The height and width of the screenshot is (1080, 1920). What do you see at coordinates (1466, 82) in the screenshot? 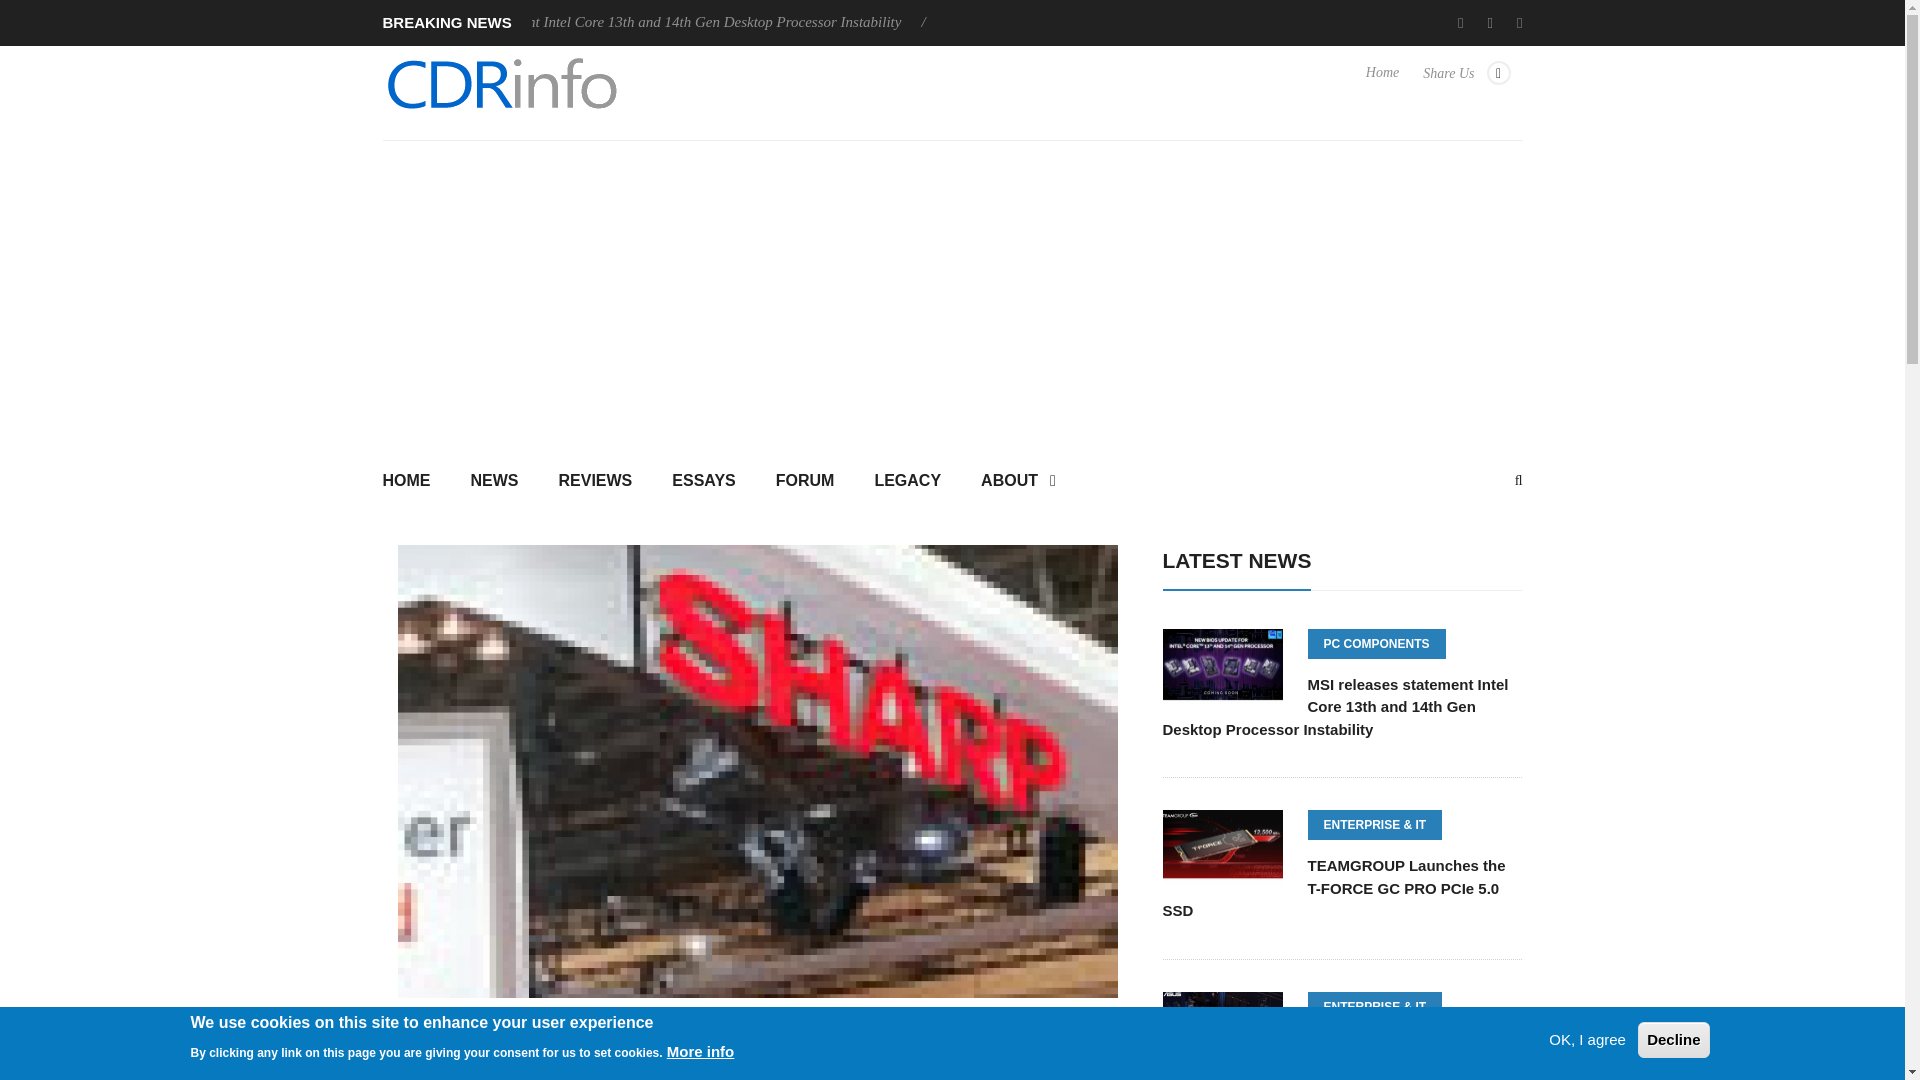
I see `Share Us` at bounding box center [1466, 82].